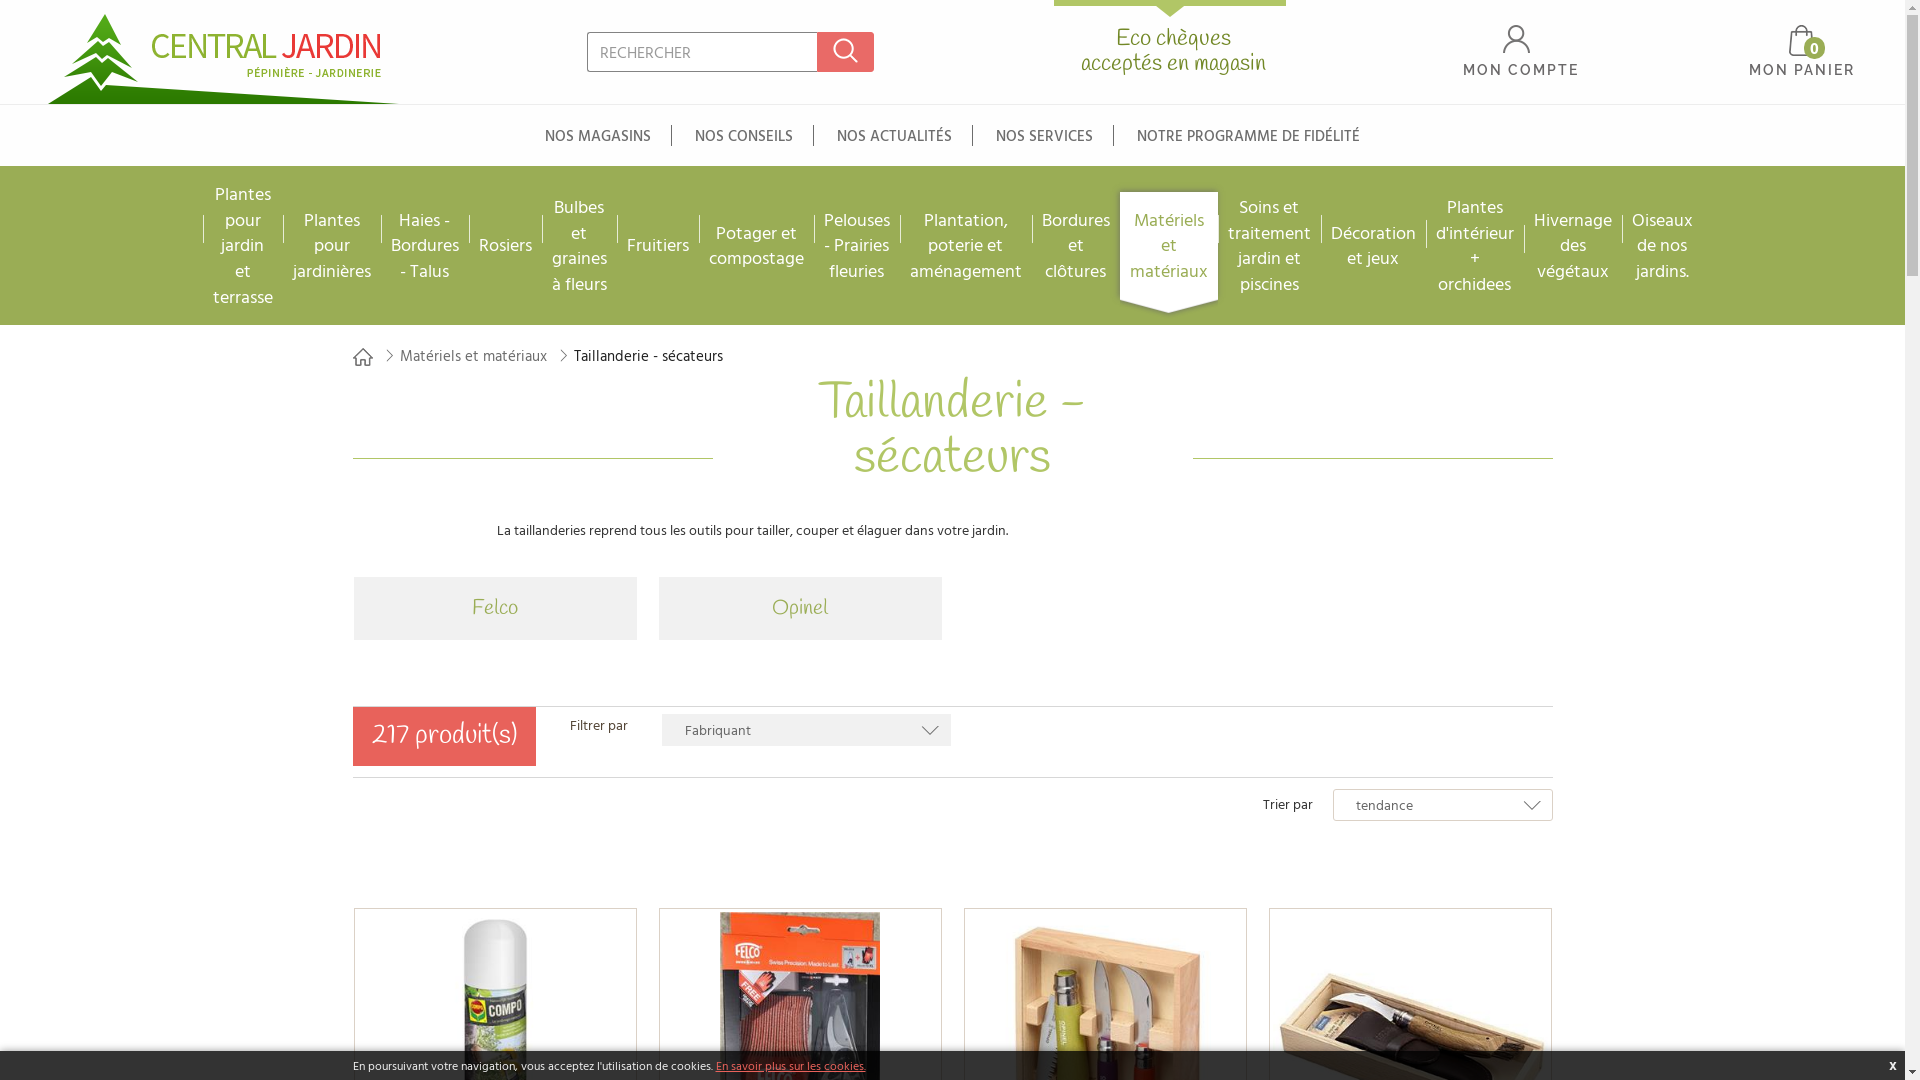 The height and width of the screenshot is (1080, 1920). Describe the element at coordinates (1045, 136) in the screenshot. I see `NOS SERVICES` at that location.